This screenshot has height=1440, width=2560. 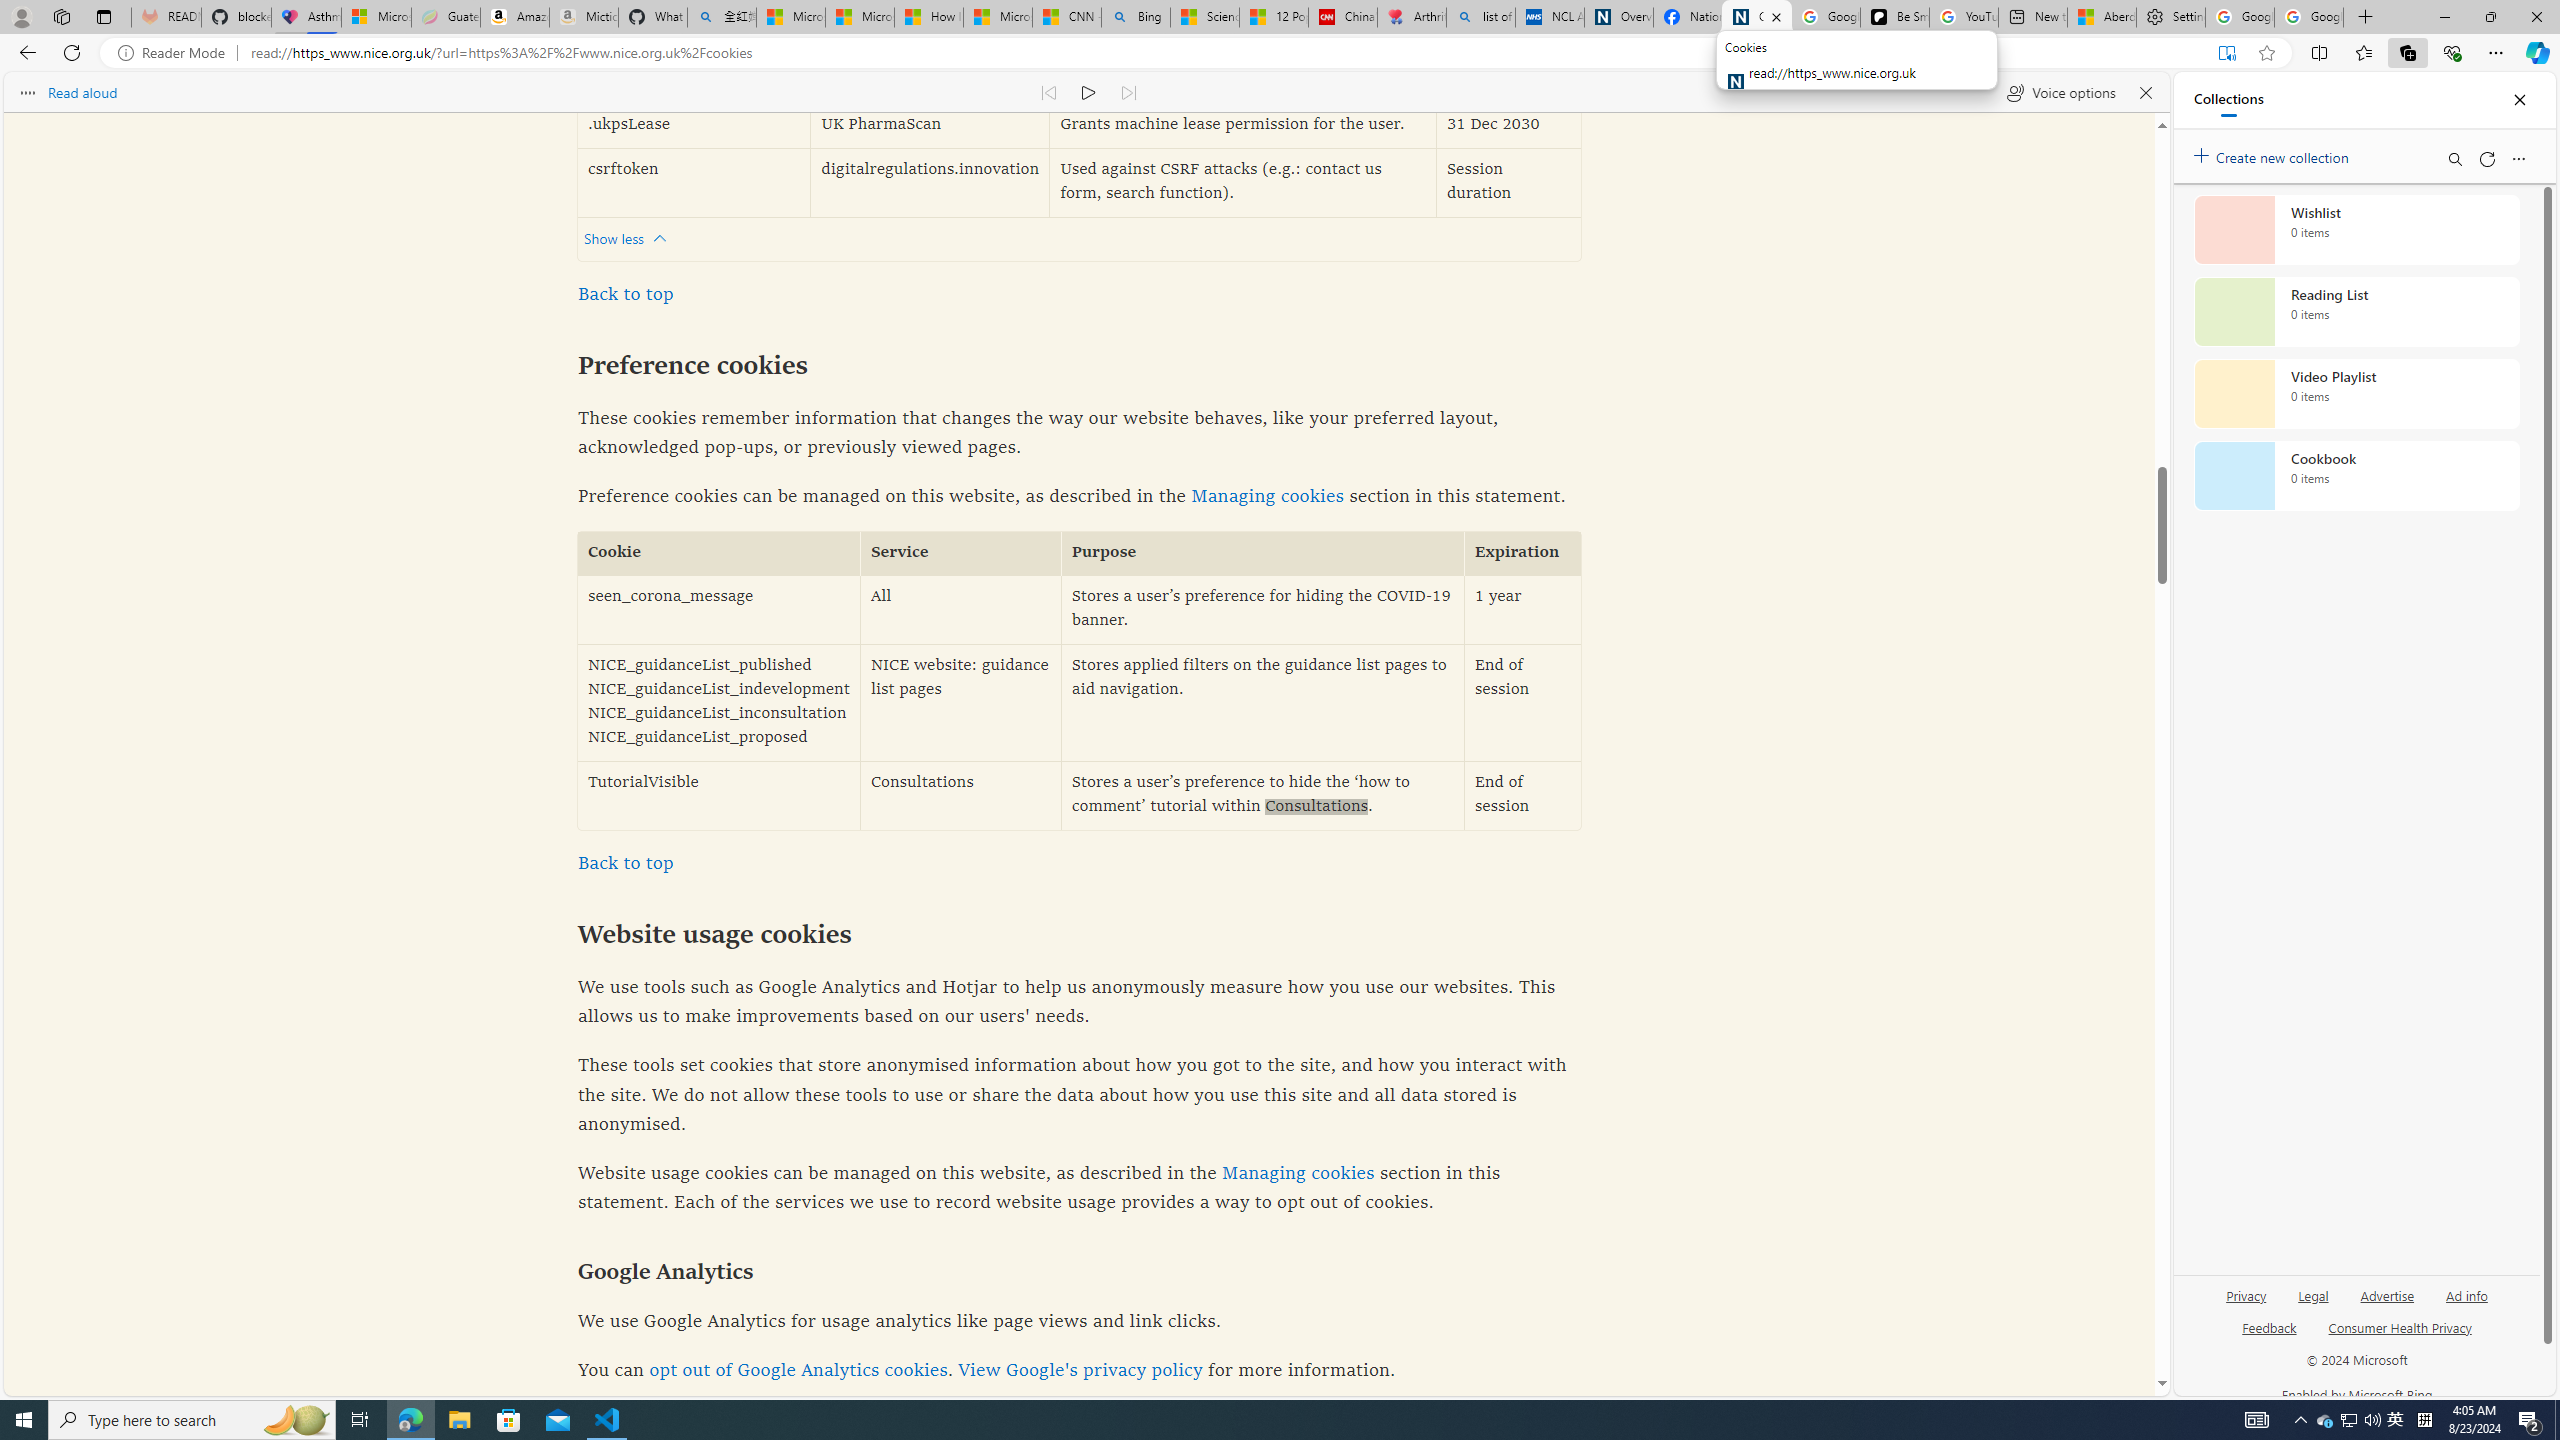 I want to click on UK PharmaScan, so click(x=928, y=126).